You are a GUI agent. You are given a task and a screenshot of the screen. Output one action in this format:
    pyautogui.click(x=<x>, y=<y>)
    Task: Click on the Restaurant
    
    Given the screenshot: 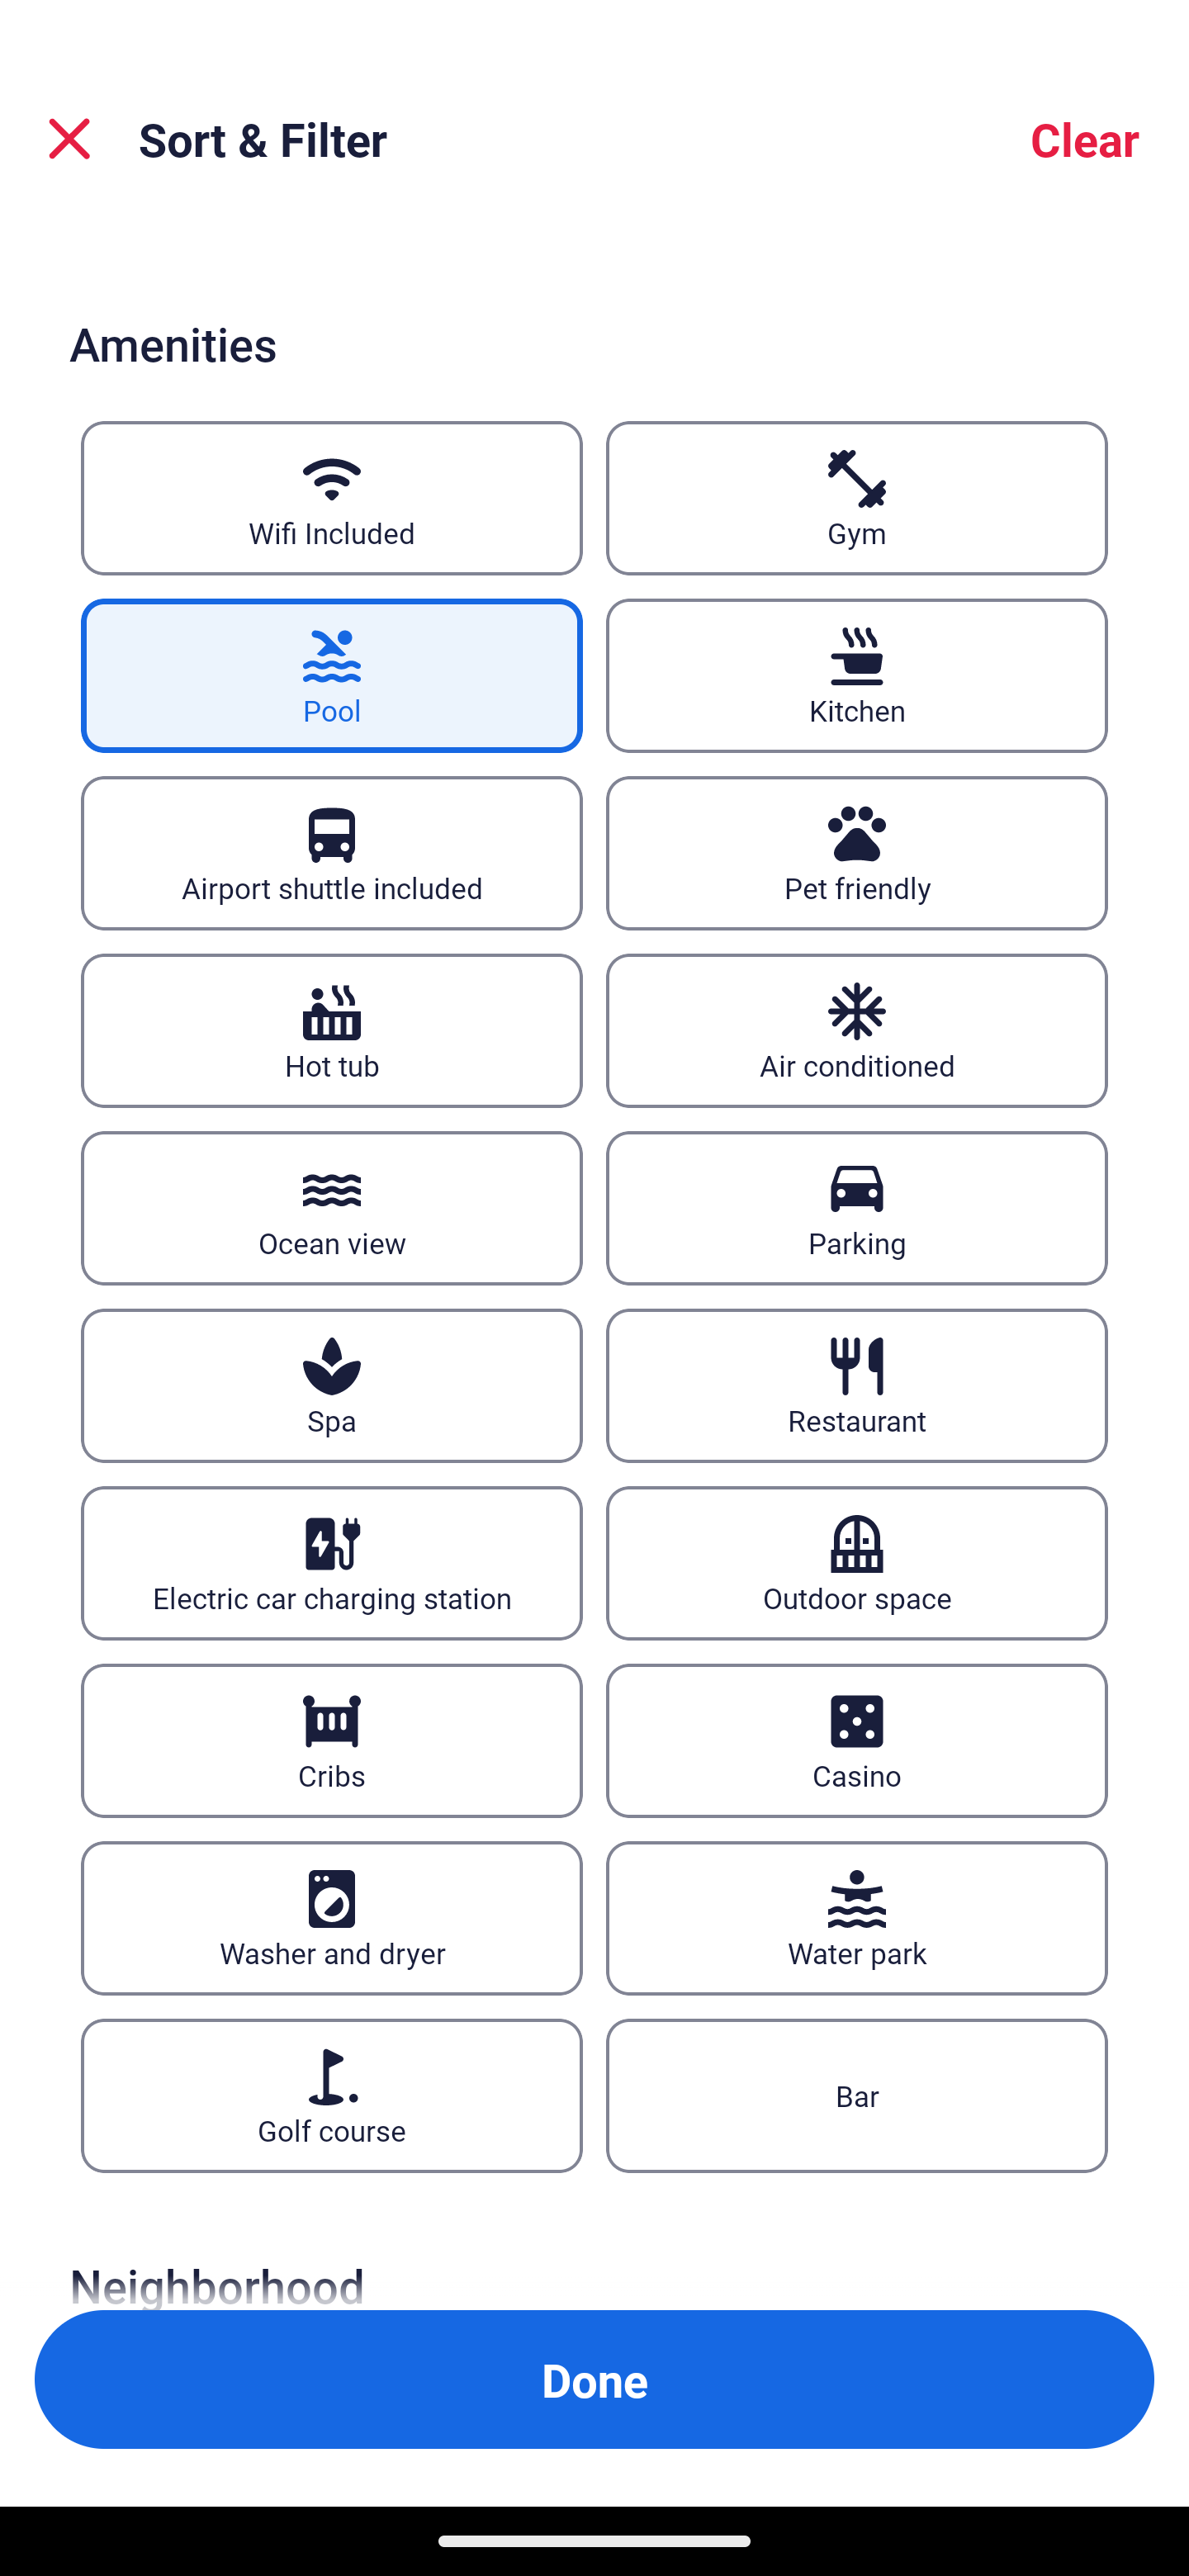 What is the action you would take?
    pyautogui.click(x=857, y=1385)
    